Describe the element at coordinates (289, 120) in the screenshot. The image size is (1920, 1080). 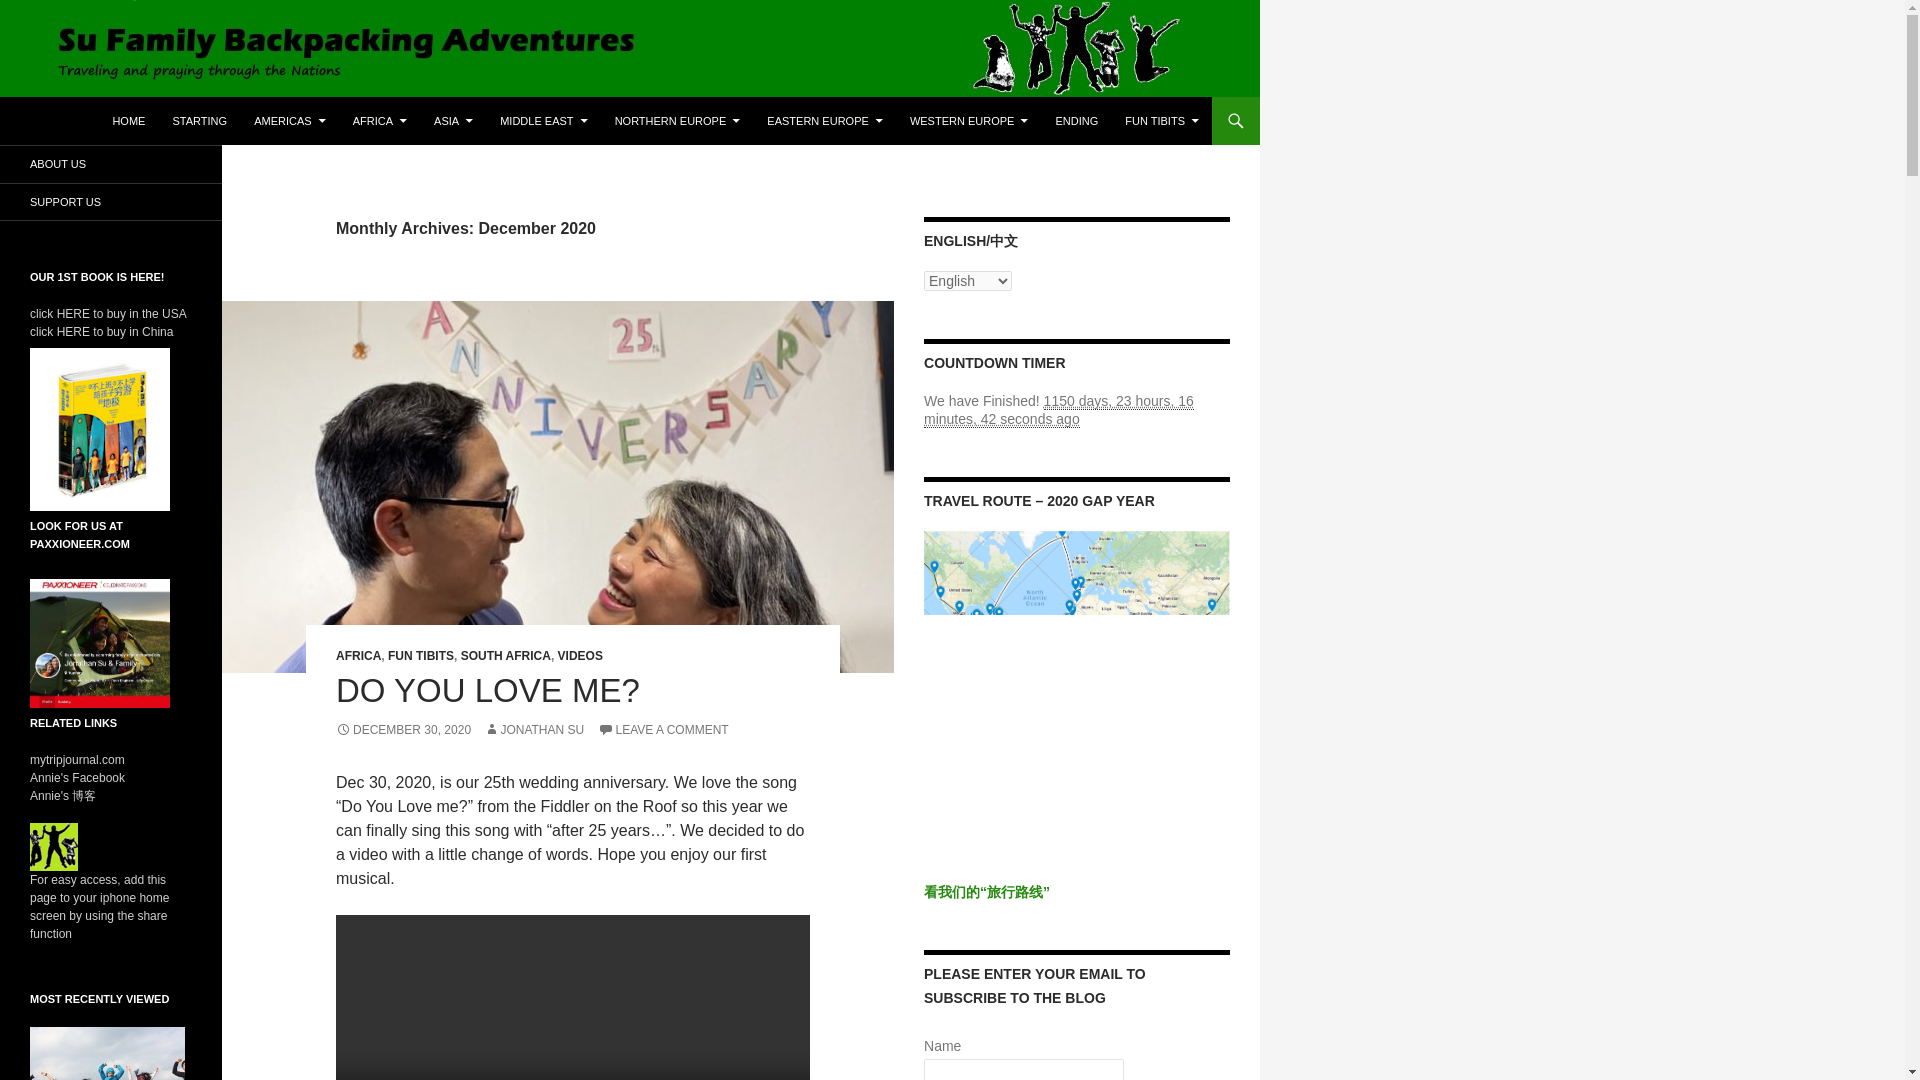
I see `AMERICAS` at that location.